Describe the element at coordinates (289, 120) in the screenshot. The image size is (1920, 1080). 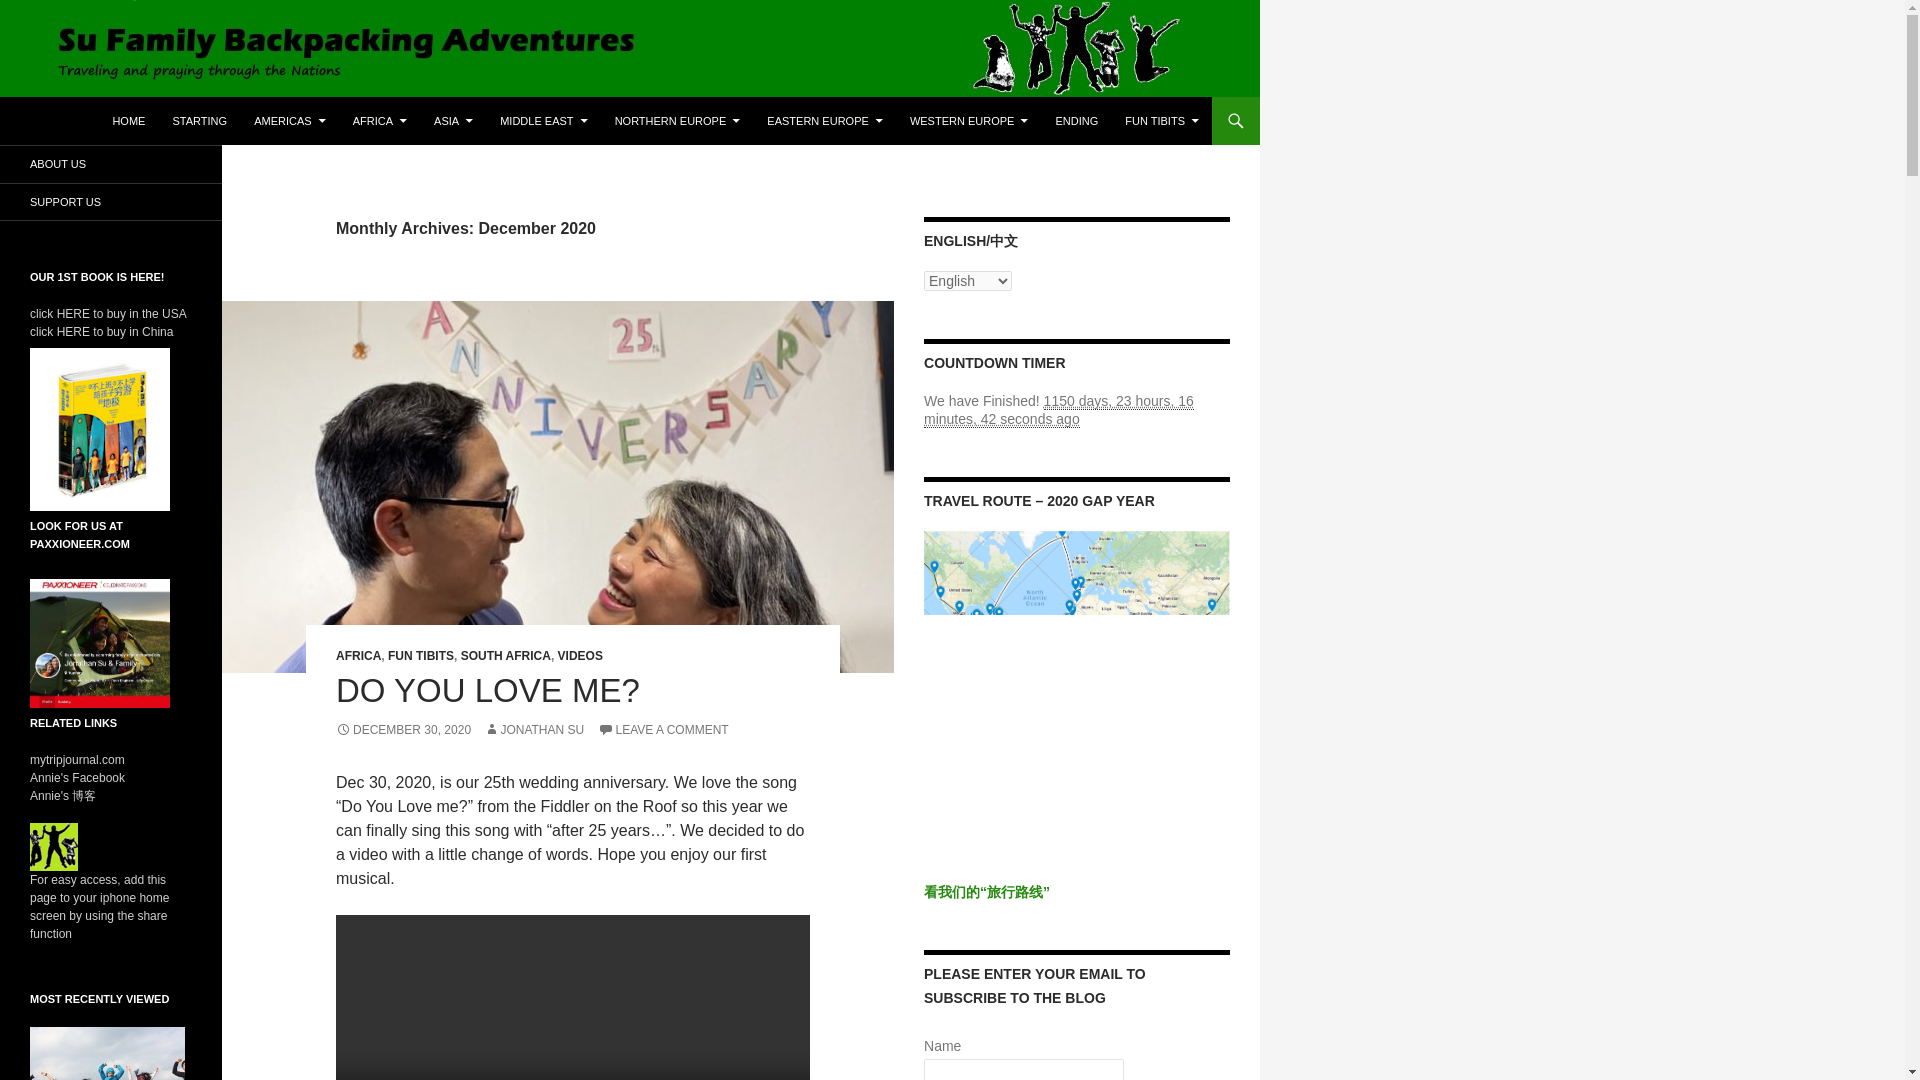
I see `AMERICAS` at that location.